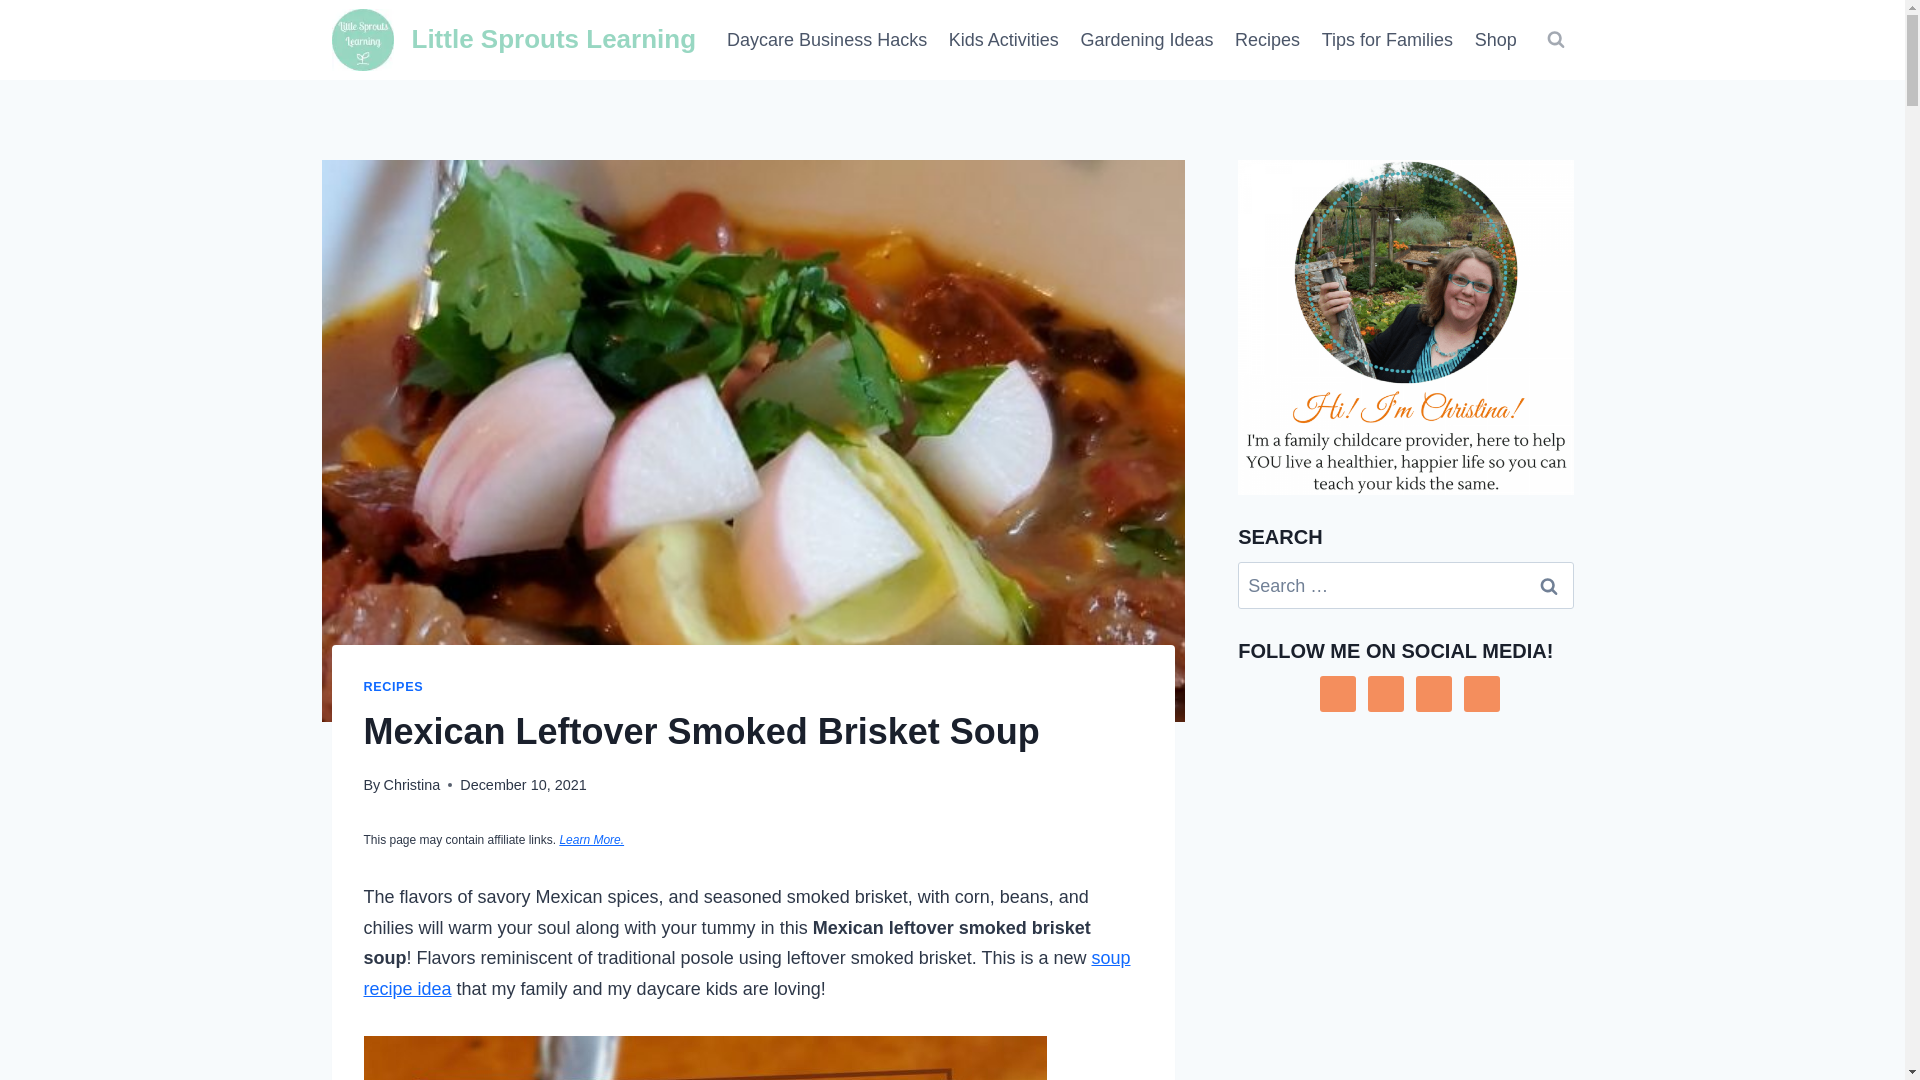  What do you see at coordinates (1387, 40) in the screenshot?
I see `Tips for Families` at bounding box center [1387, 40].